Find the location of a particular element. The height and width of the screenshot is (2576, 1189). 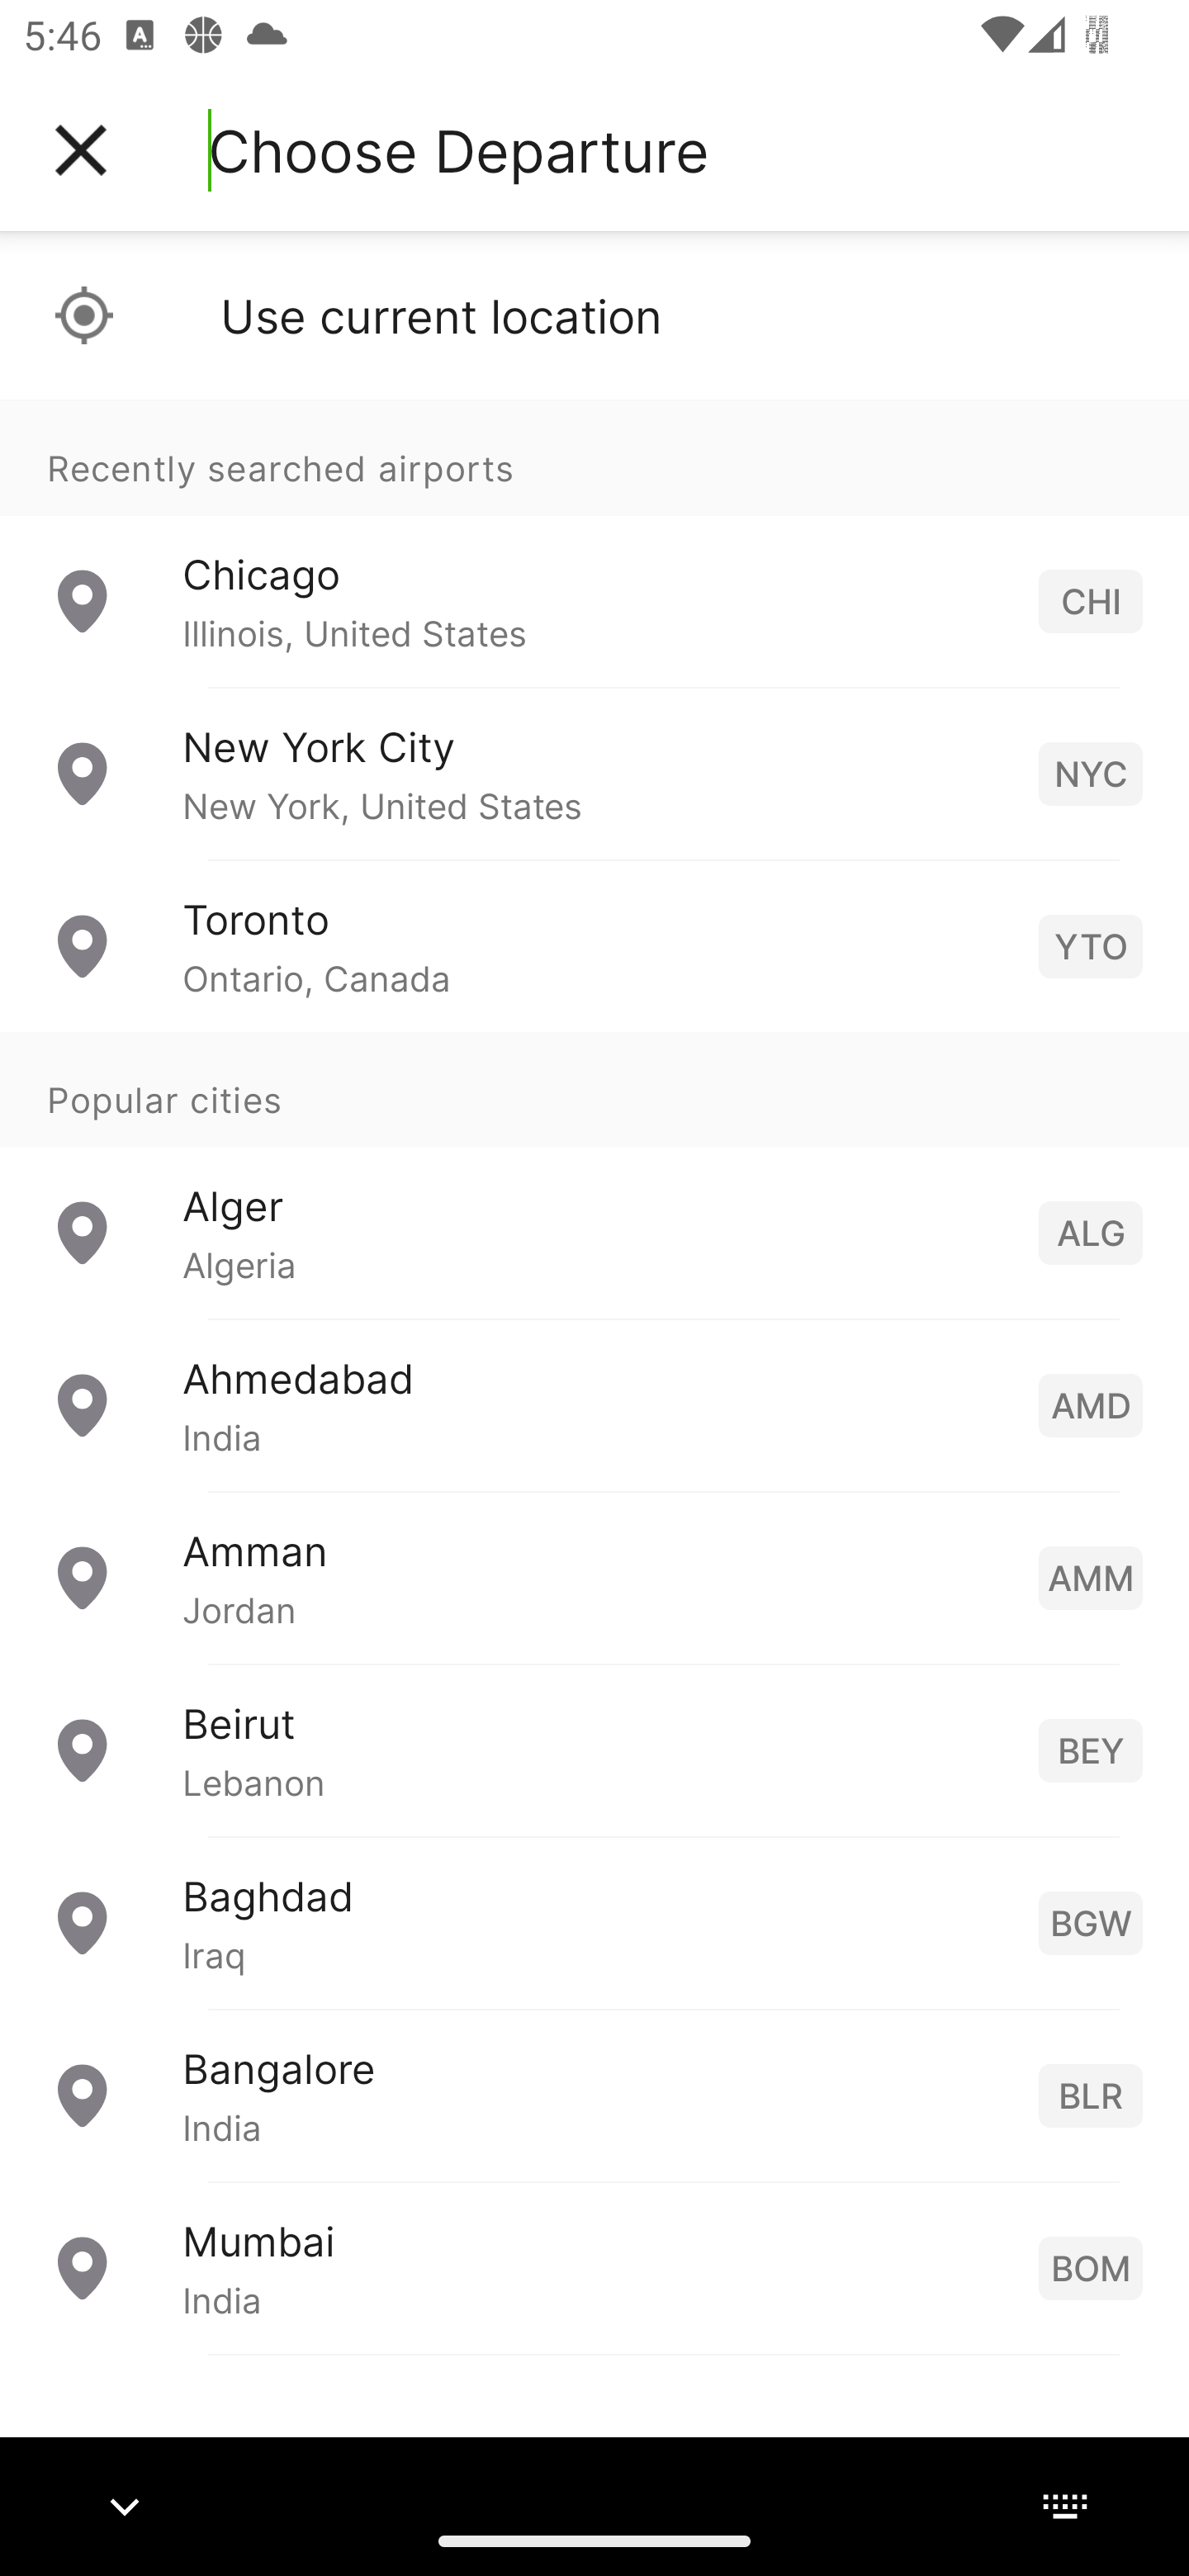

Use current location is located at coordinates (594, 315).